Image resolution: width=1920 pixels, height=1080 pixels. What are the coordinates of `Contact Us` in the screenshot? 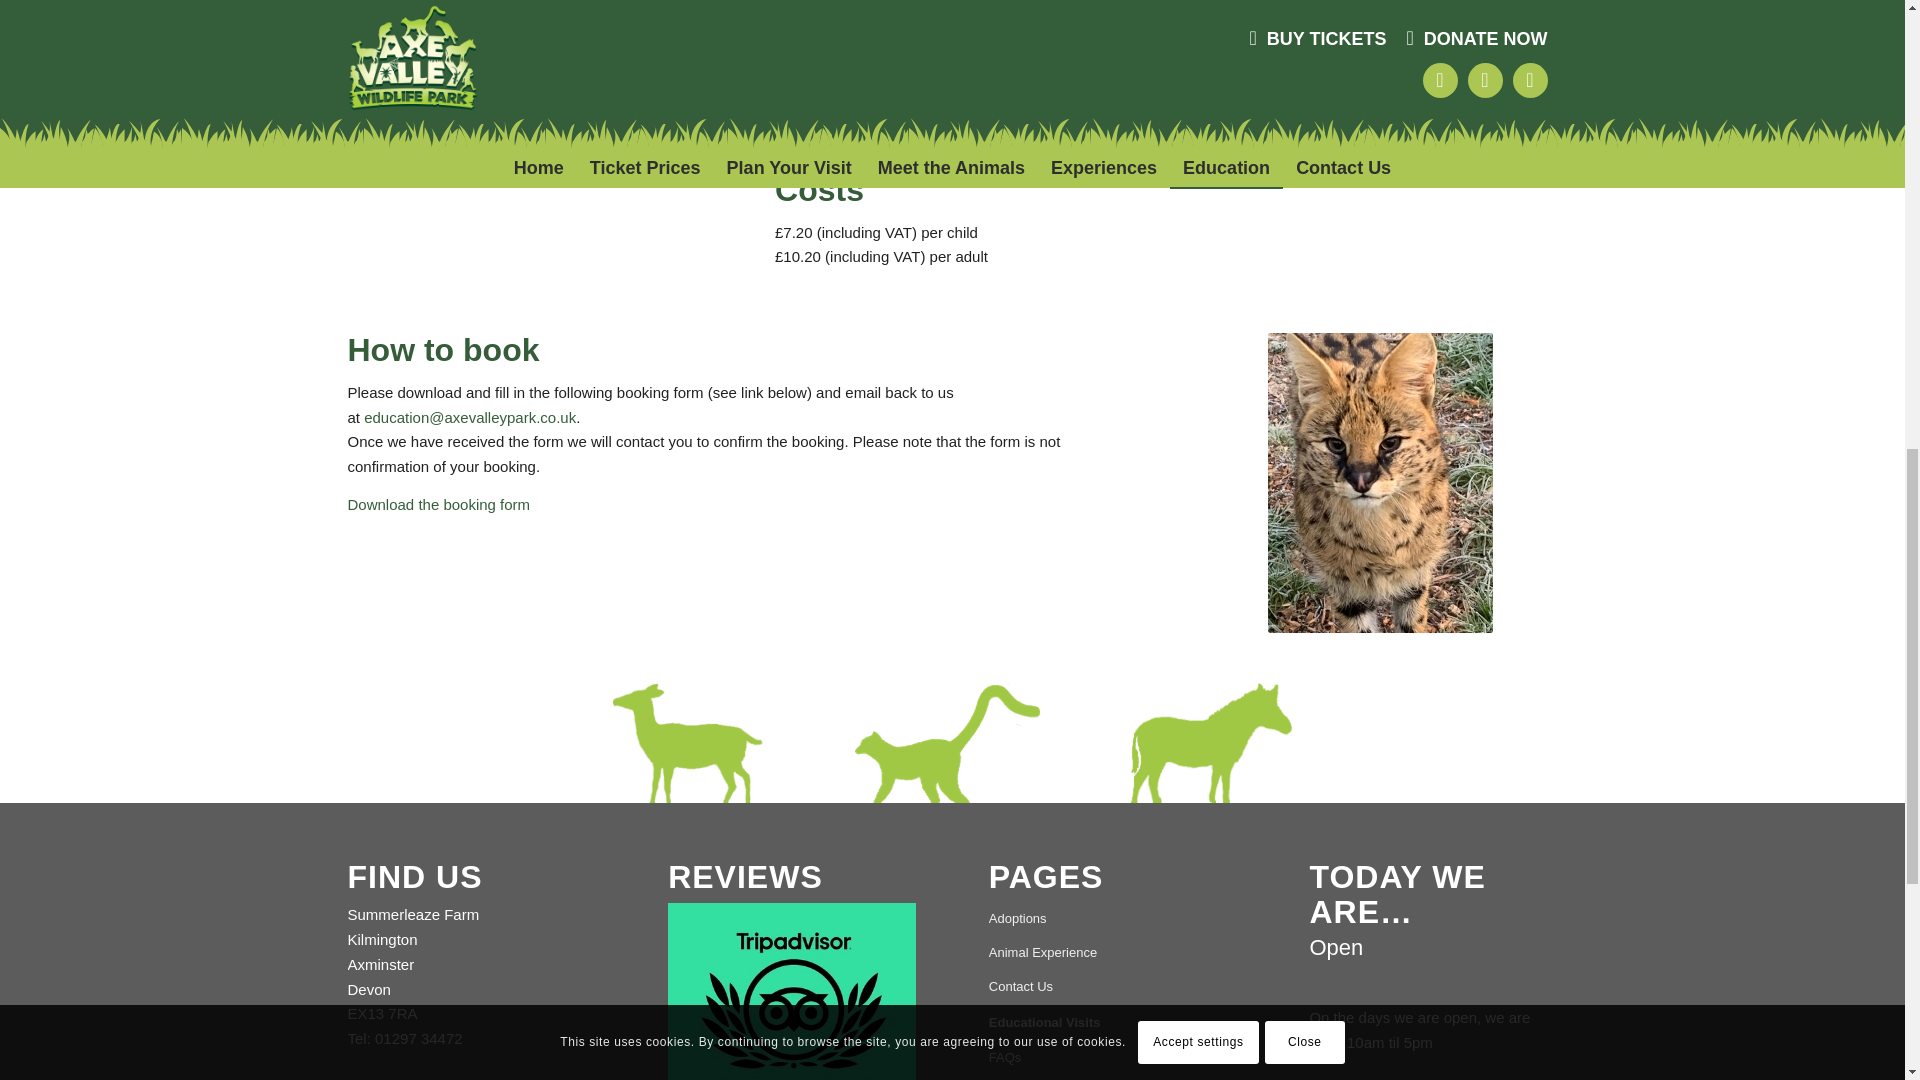 It's located at (1112, 988).